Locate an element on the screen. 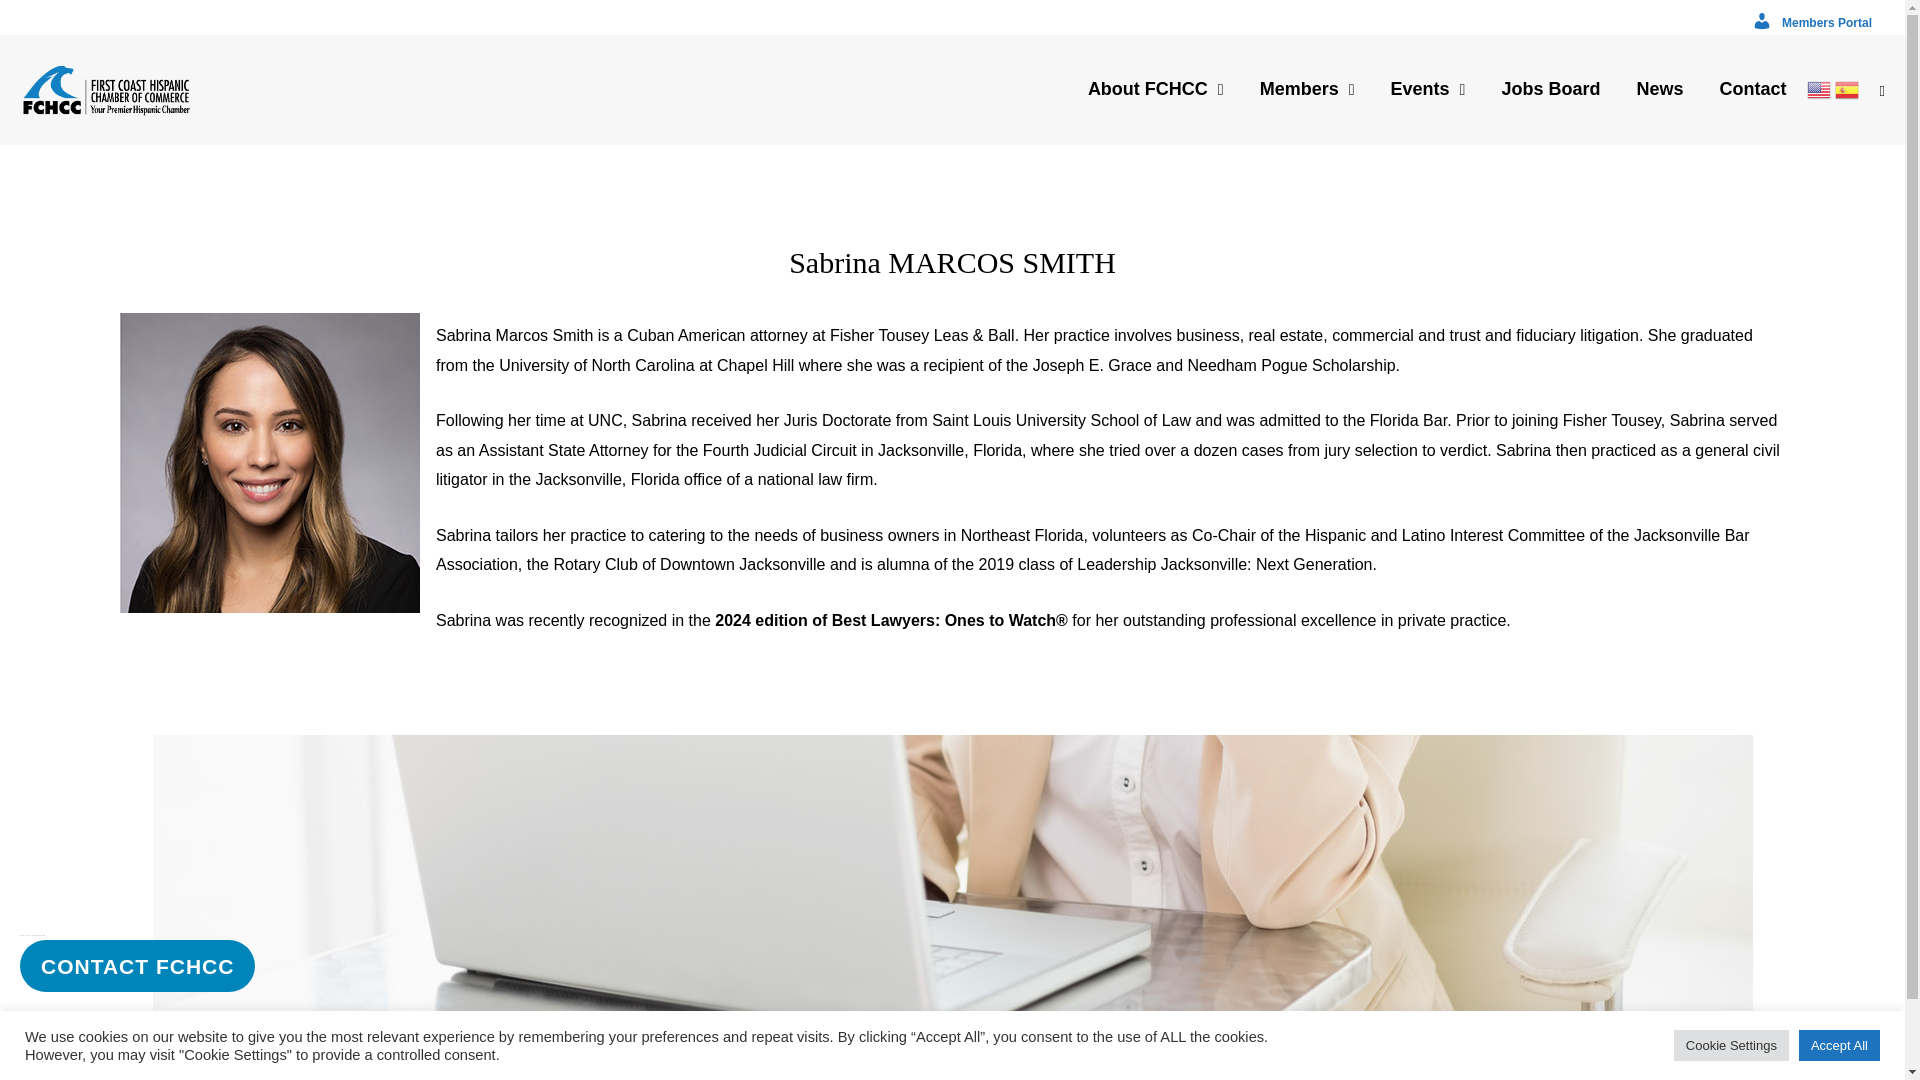 The image size is (1920, 1080). CONTACT FCHCC is located at coordinates (137, 966).